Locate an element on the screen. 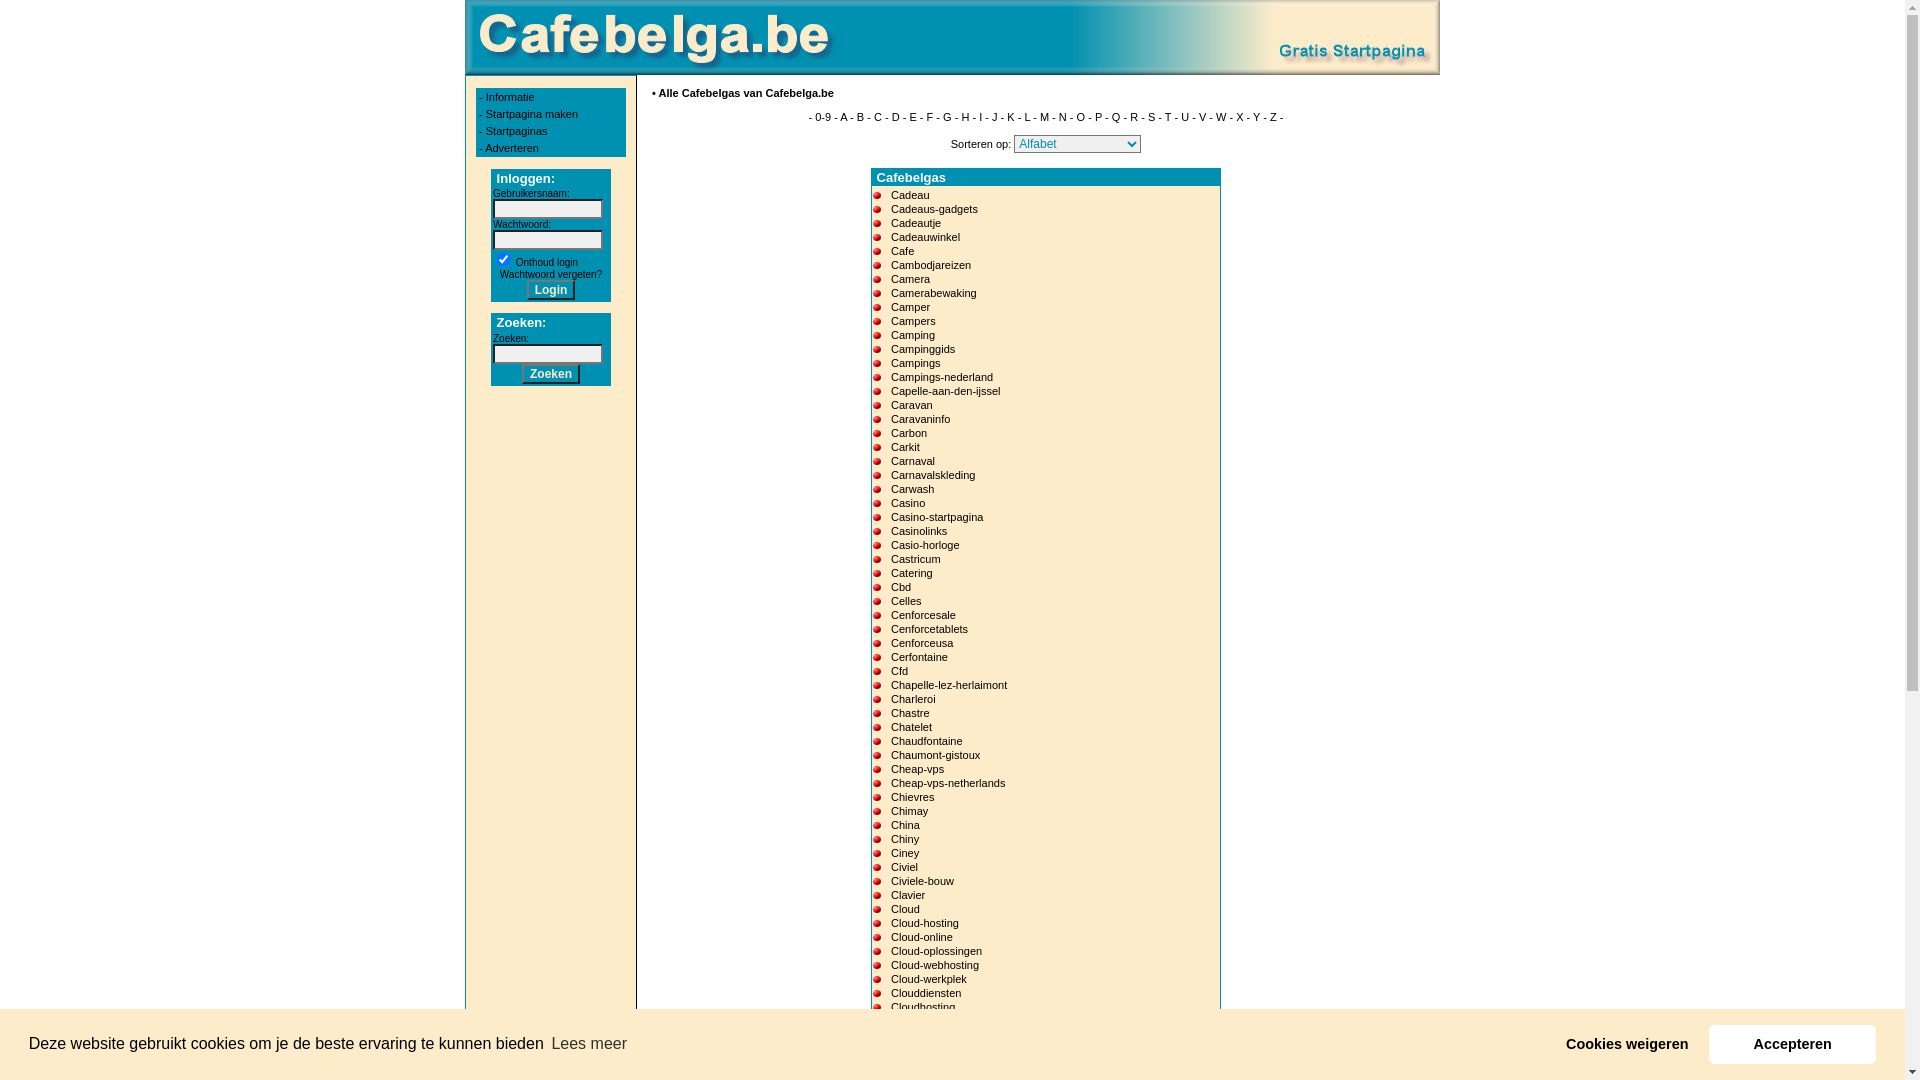  Camera is located at coordinates (910, 279).